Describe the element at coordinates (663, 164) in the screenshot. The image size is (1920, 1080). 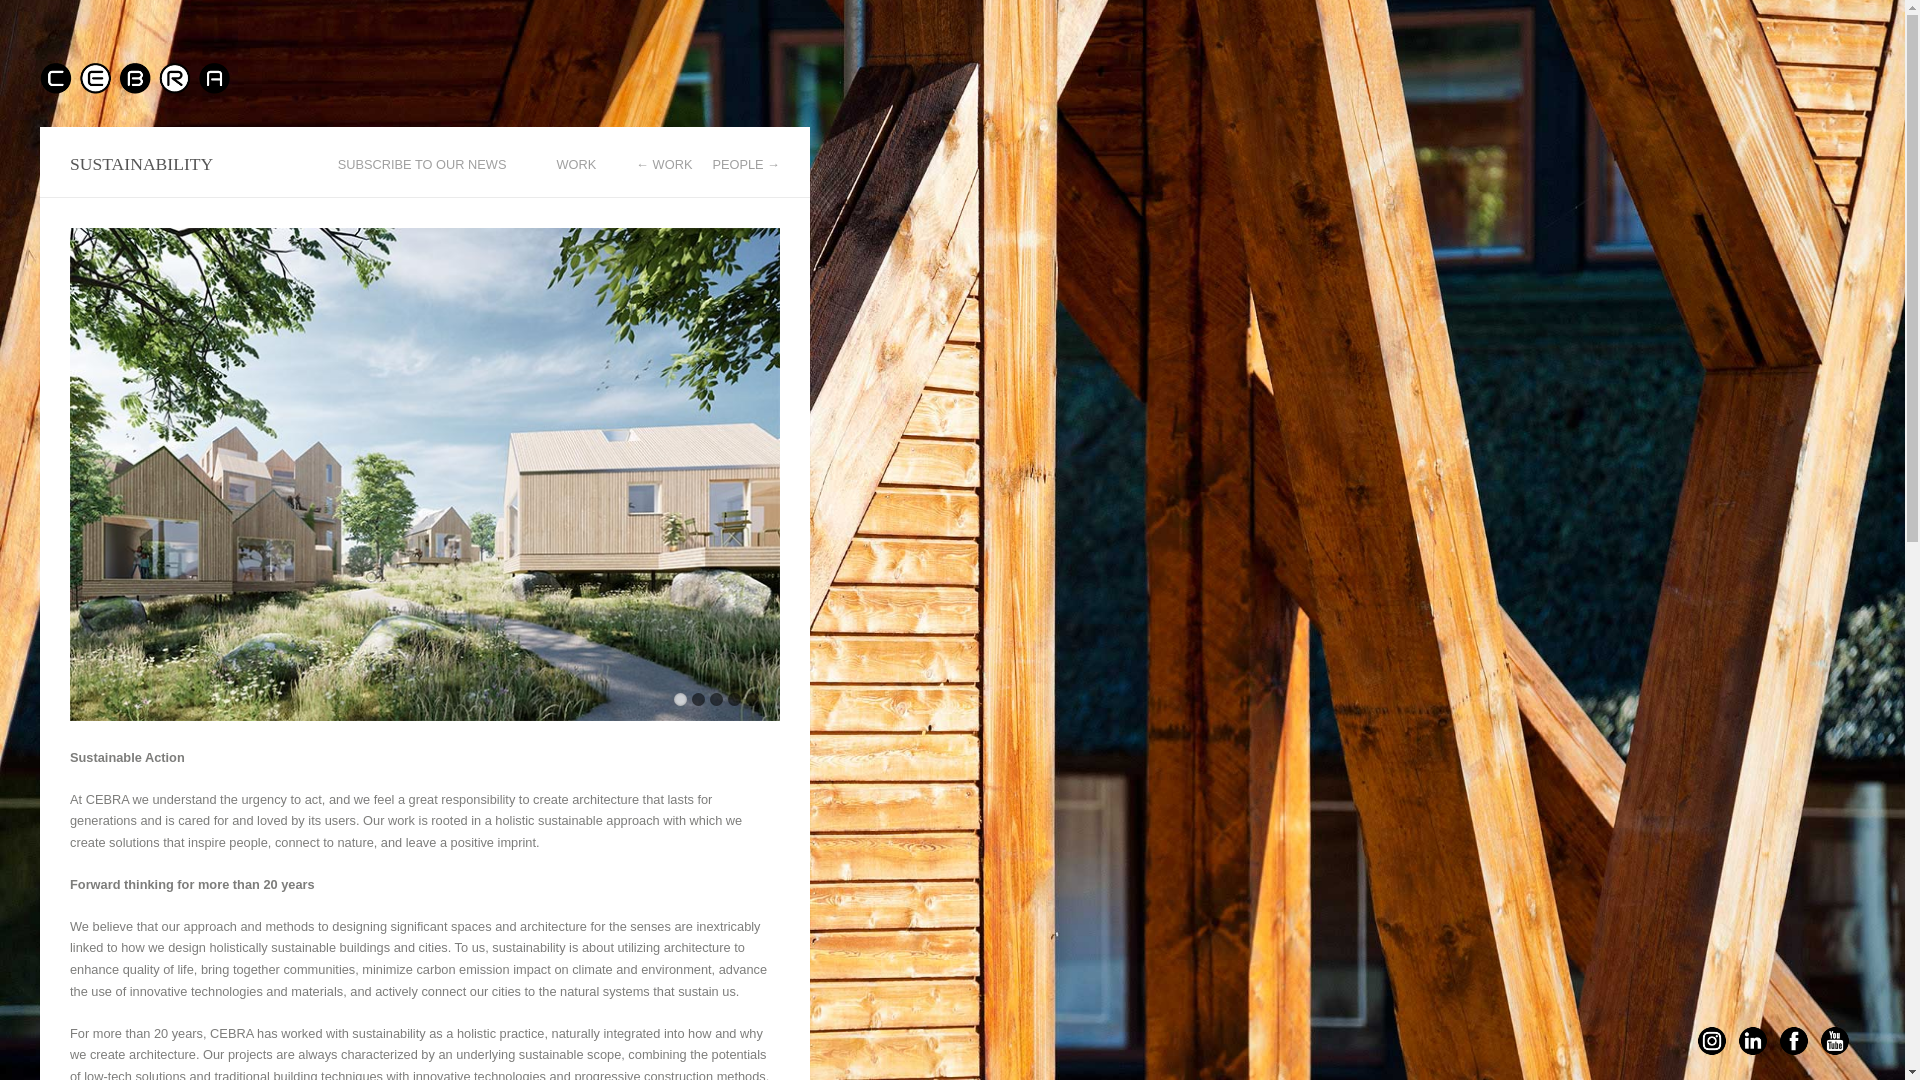
I see `WORK` at that location.